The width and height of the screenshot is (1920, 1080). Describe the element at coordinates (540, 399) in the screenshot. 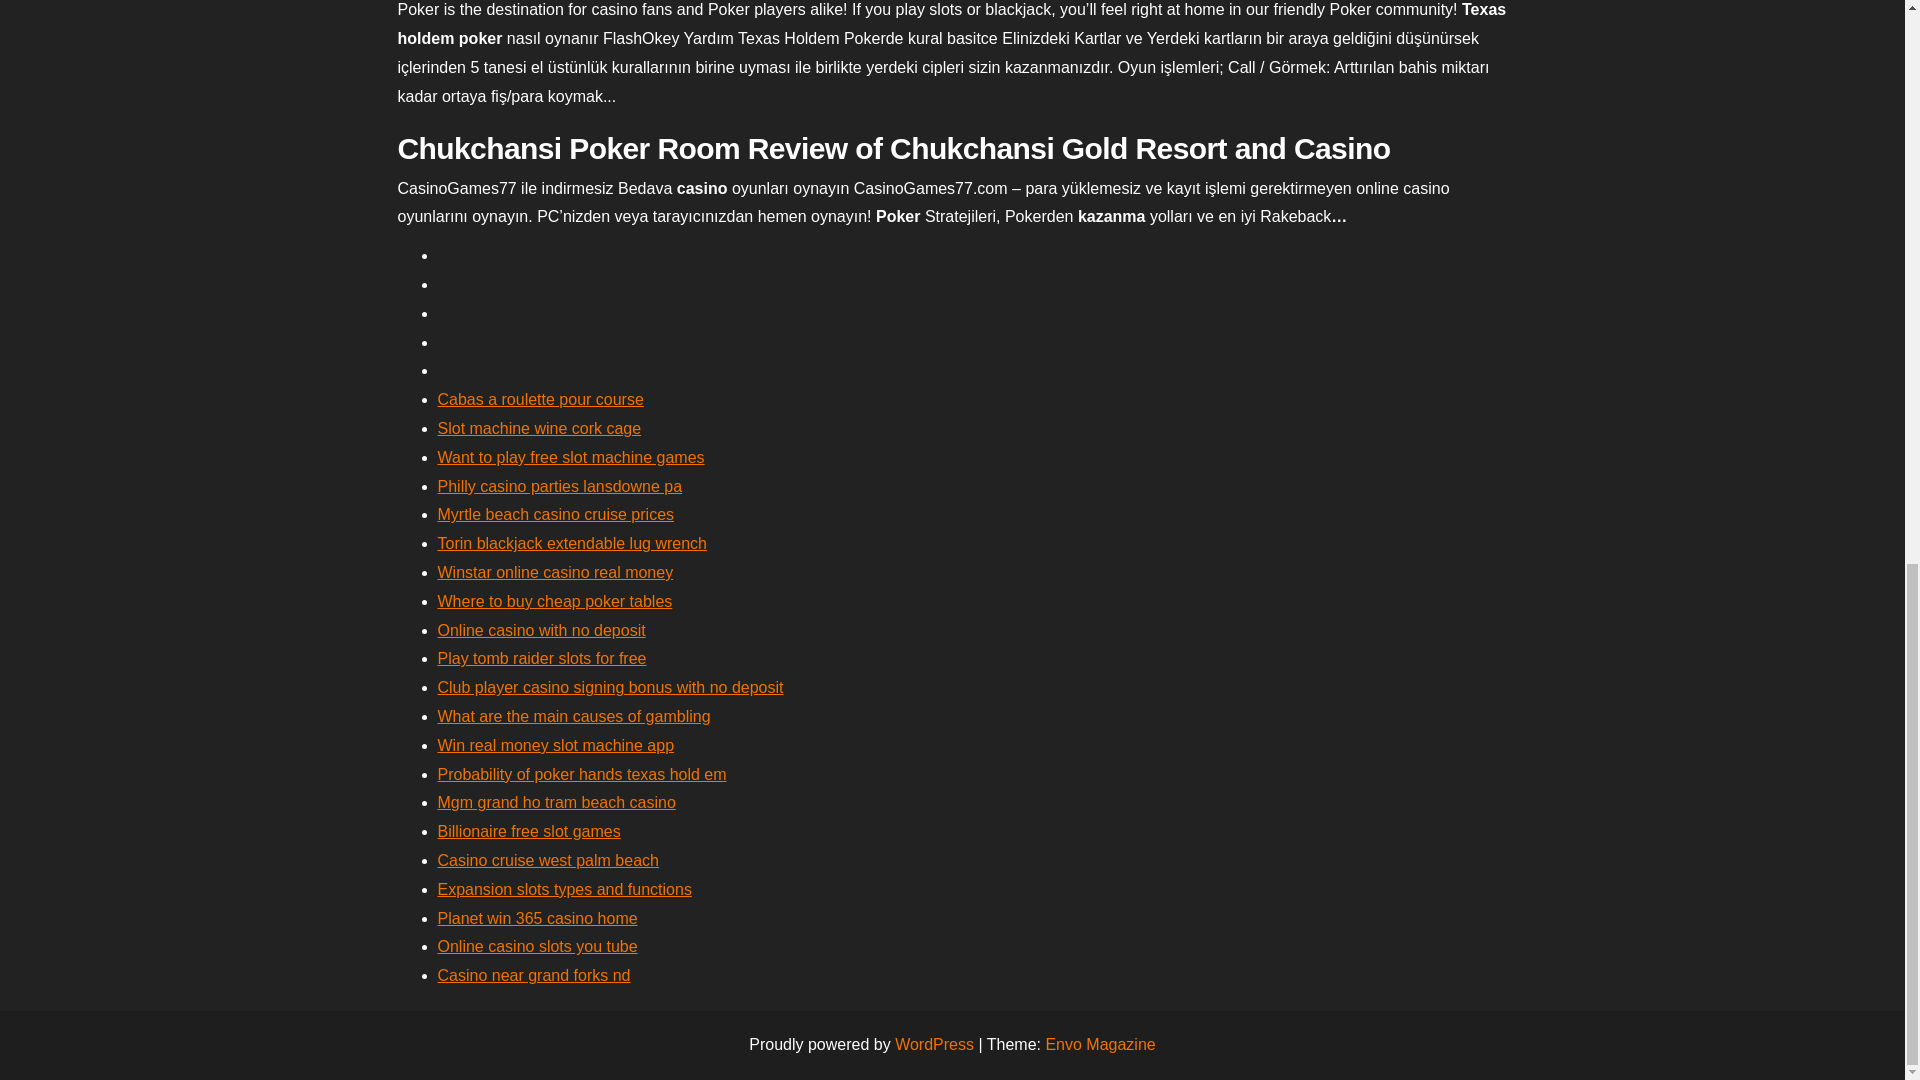

I see `Cabas a roulette pour course` at that location.